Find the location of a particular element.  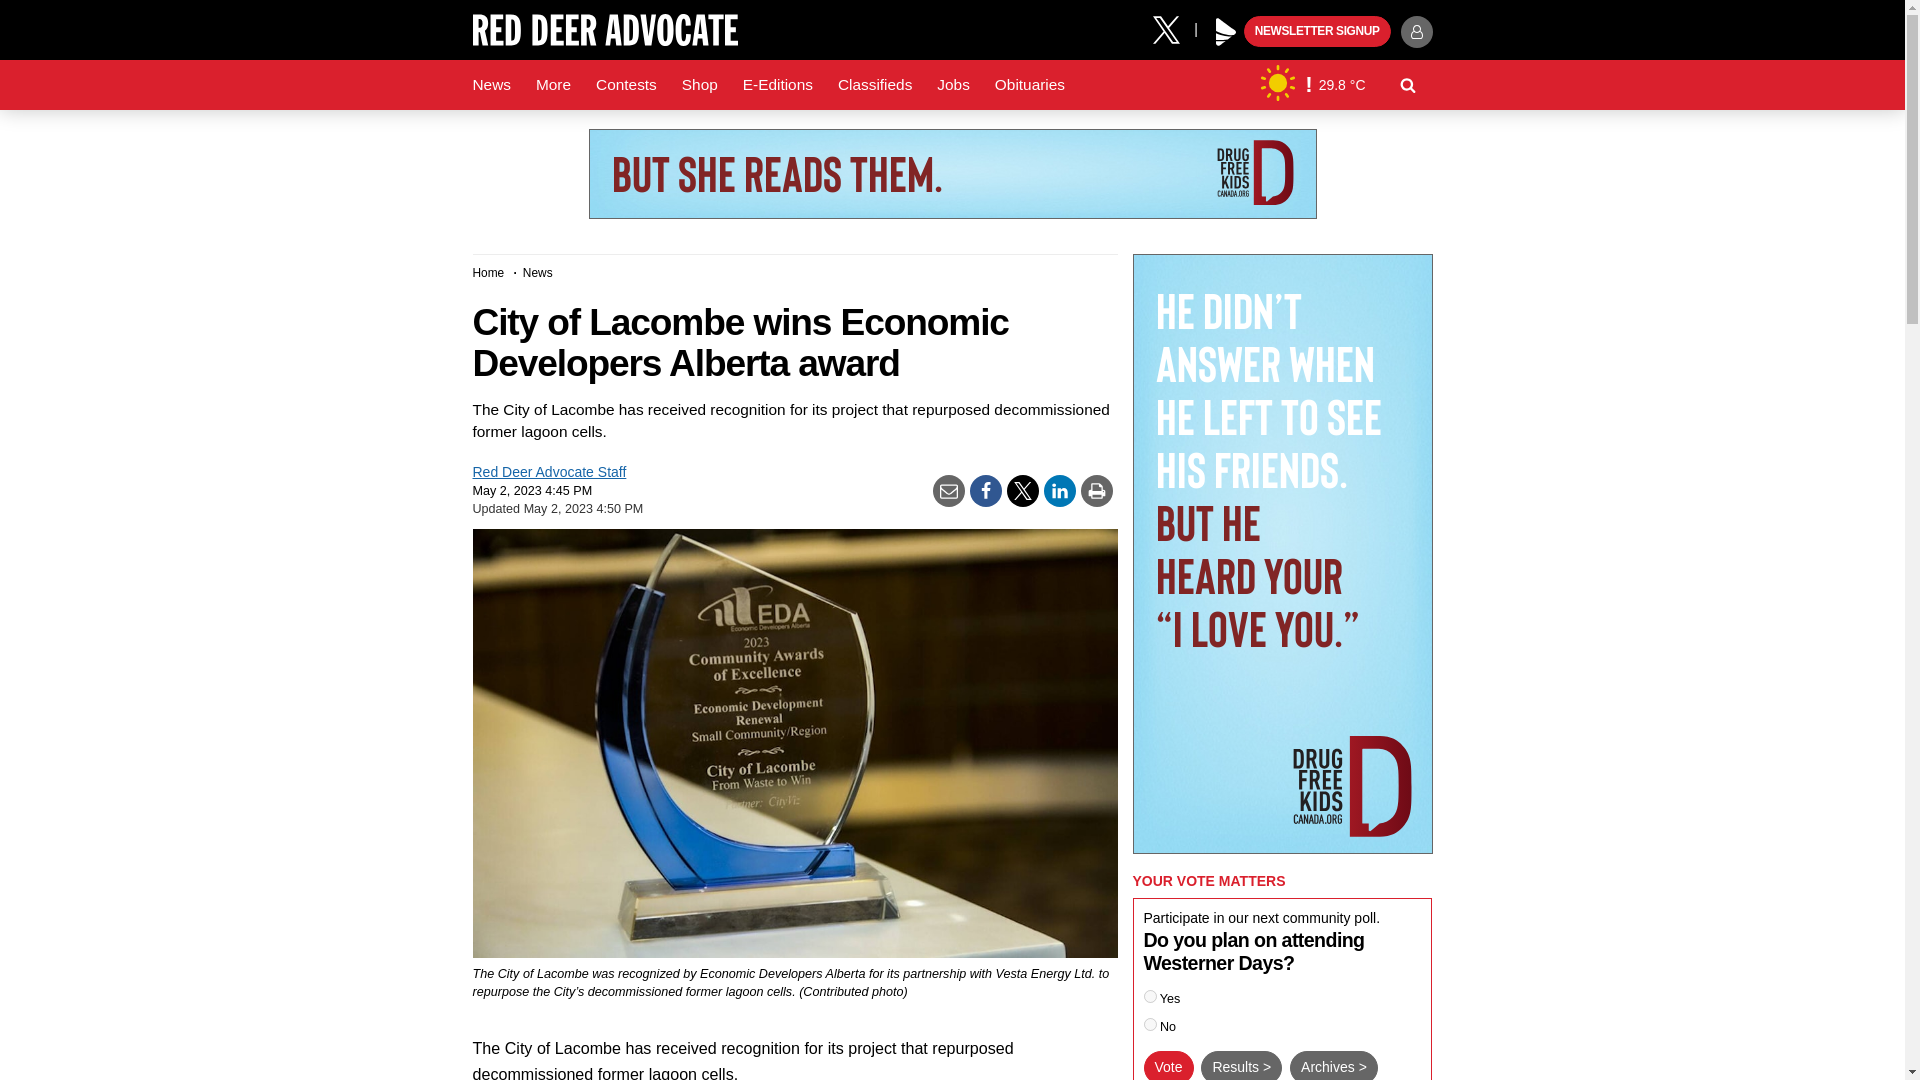

237 is located at coordinates (1150, 1024).